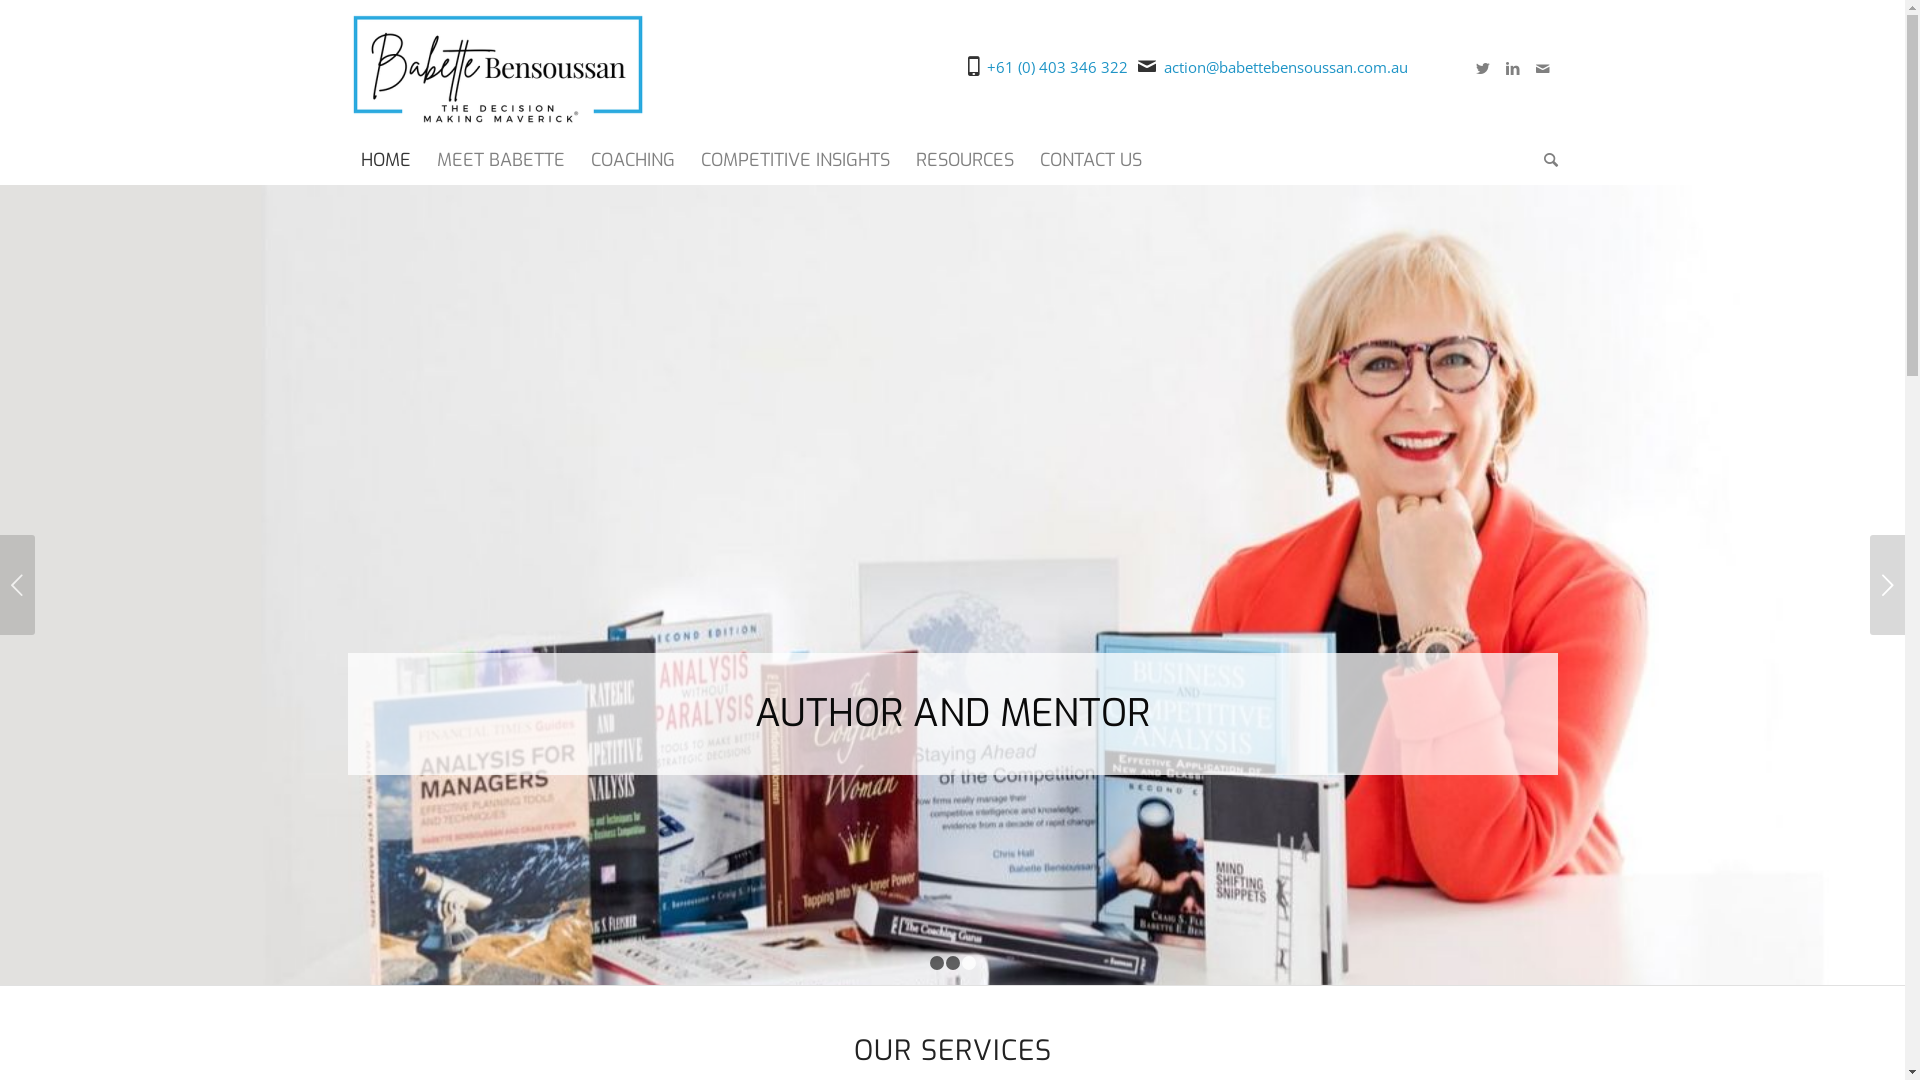 The width and height of the screenshot is (1920, 1080). I want to click on action@babettebensoussan.com.au, so click(1286, 67).